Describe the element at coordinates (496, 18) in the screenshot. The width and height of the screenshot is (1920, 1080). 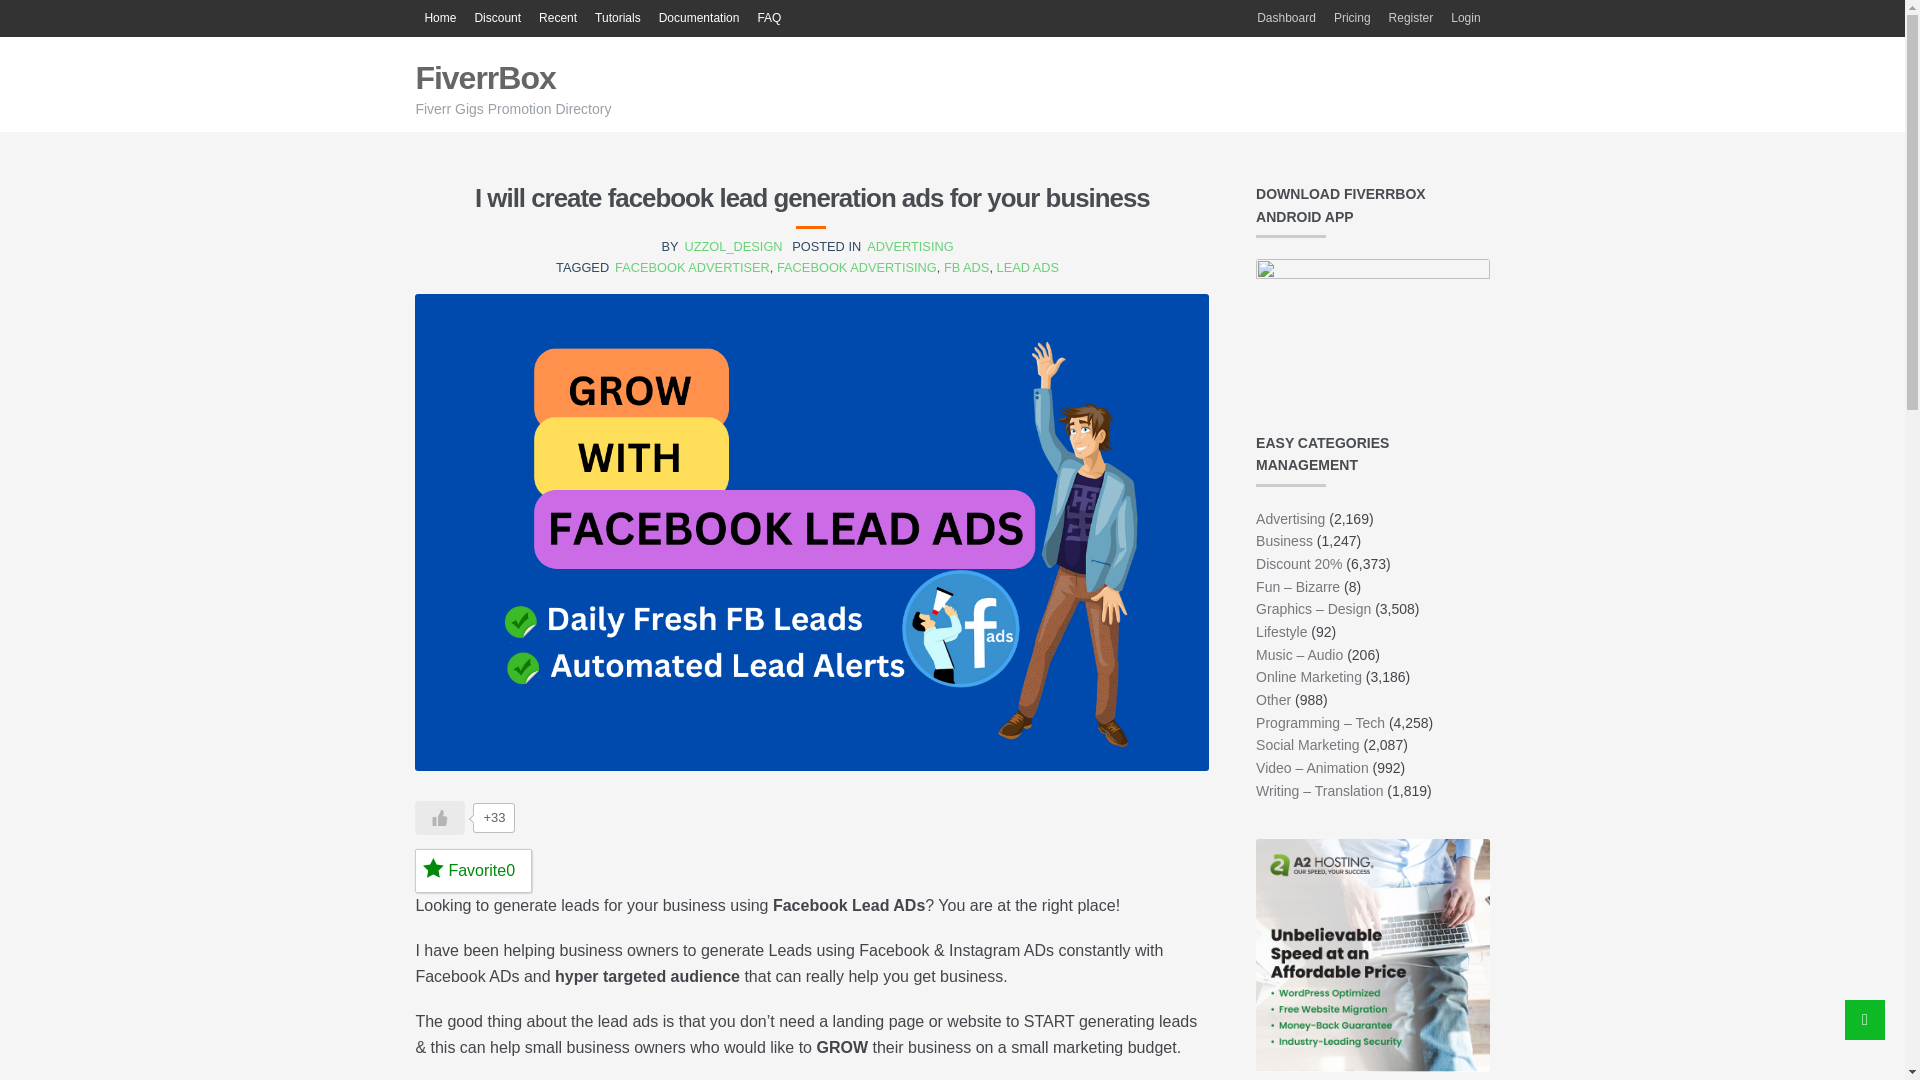
I see `Discount` at that location.